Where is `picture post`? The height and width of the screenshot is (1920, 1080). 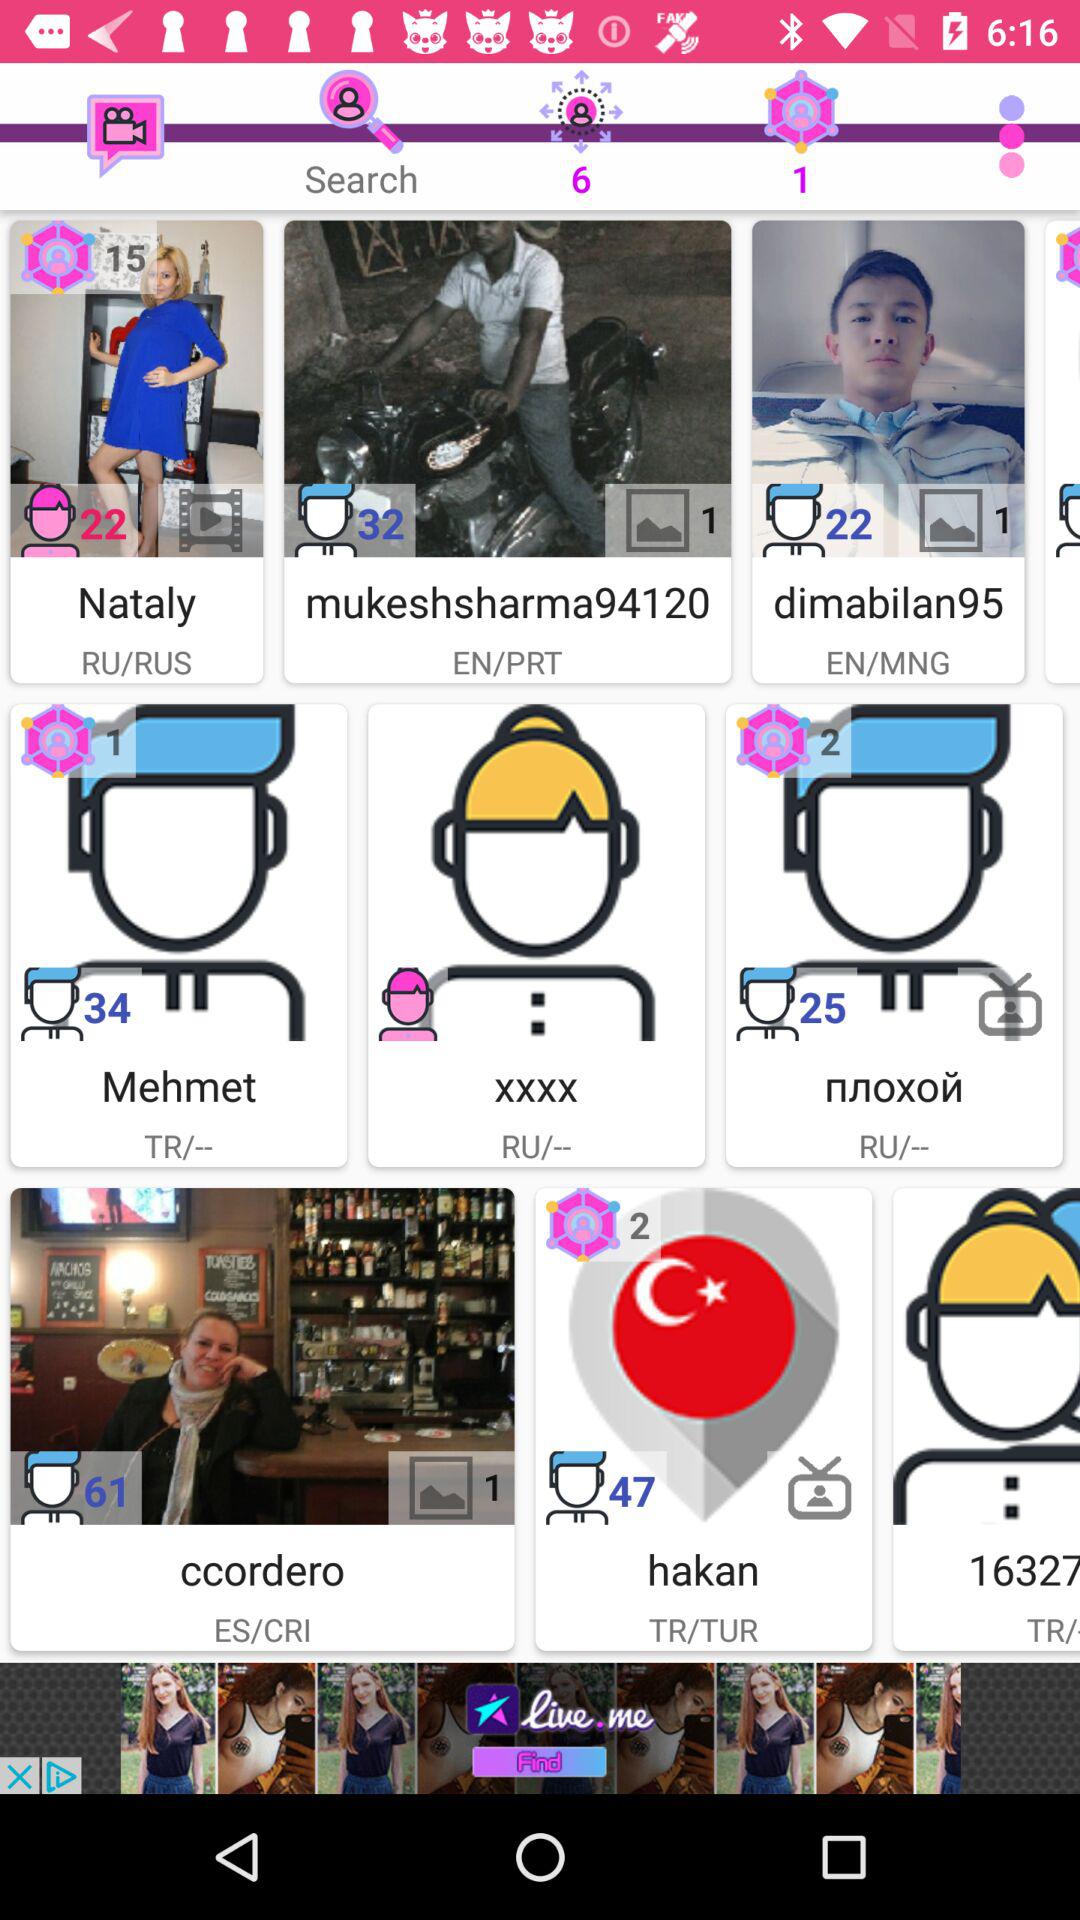 picture post is located at coordinates (178, 872).